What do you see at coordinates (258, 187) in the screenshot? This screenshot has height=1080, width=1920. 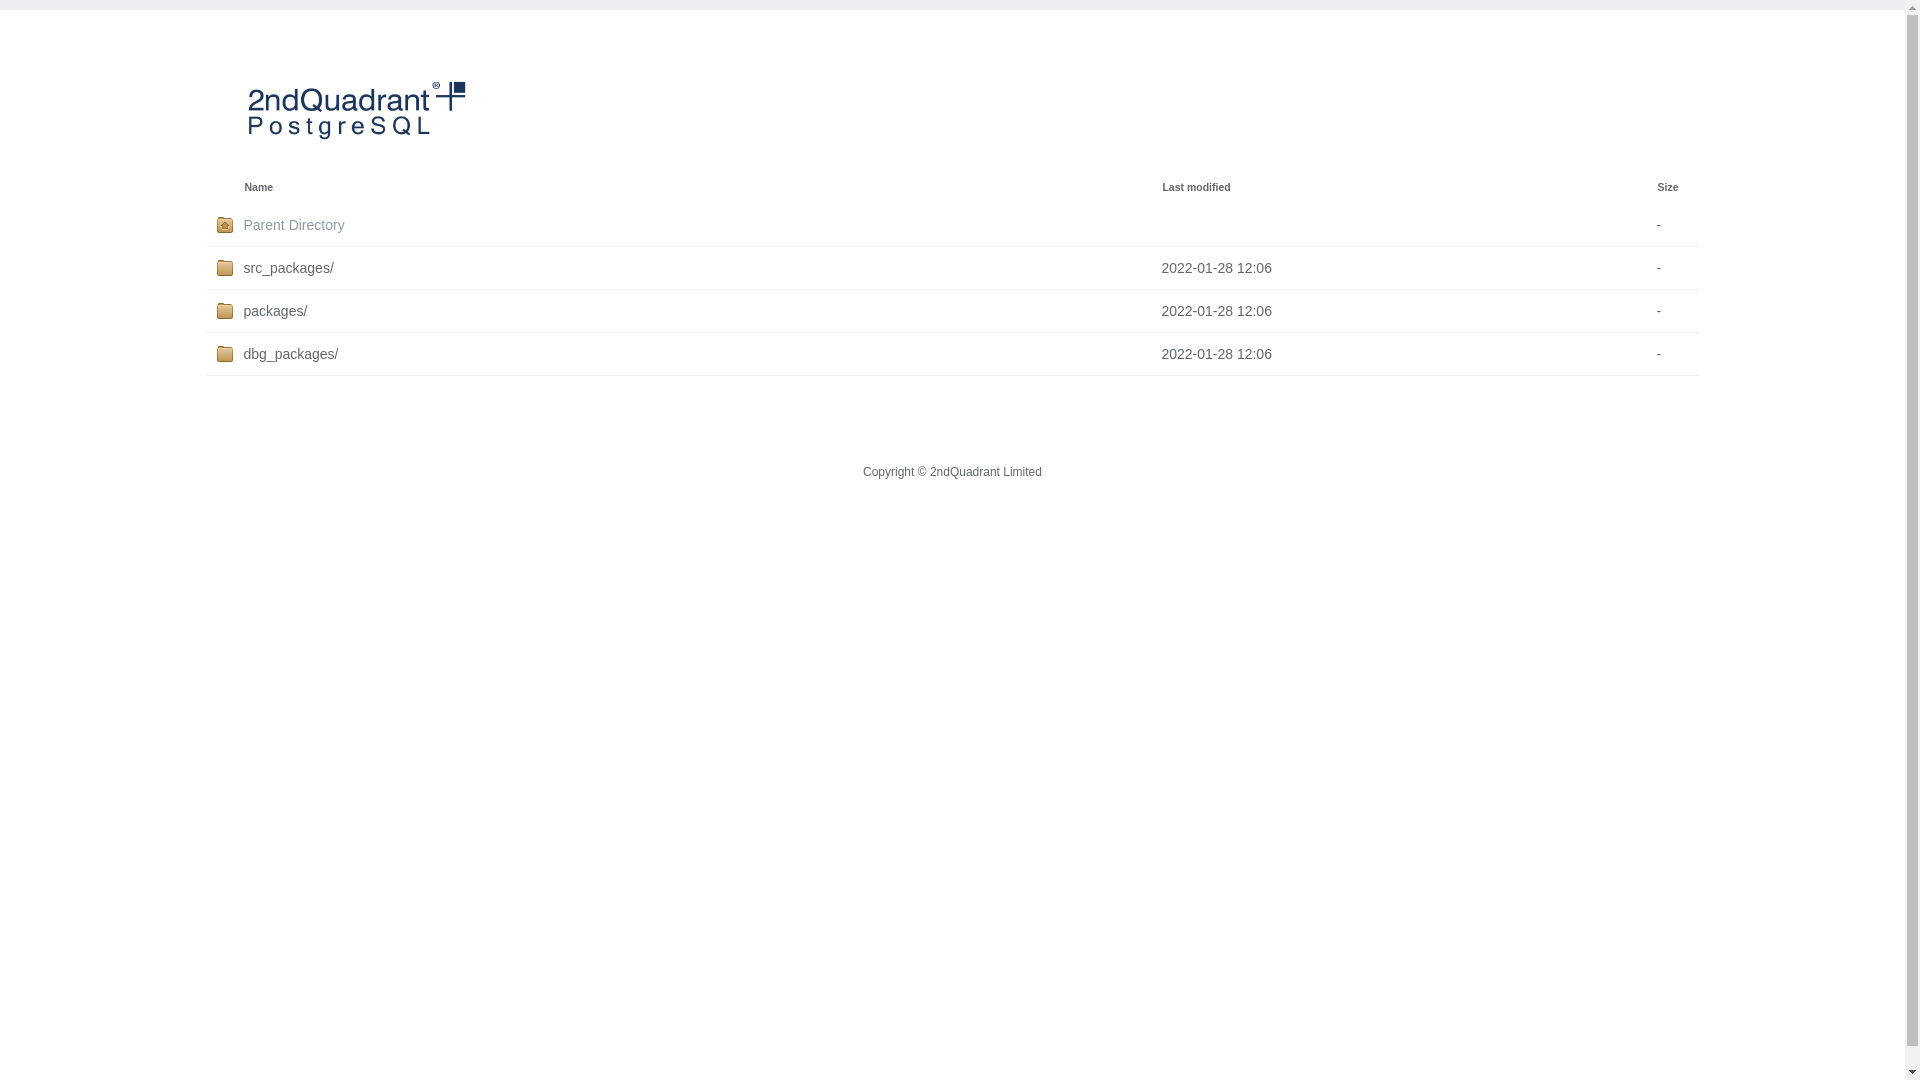 I see `Name` at bounding box center [258, 187].